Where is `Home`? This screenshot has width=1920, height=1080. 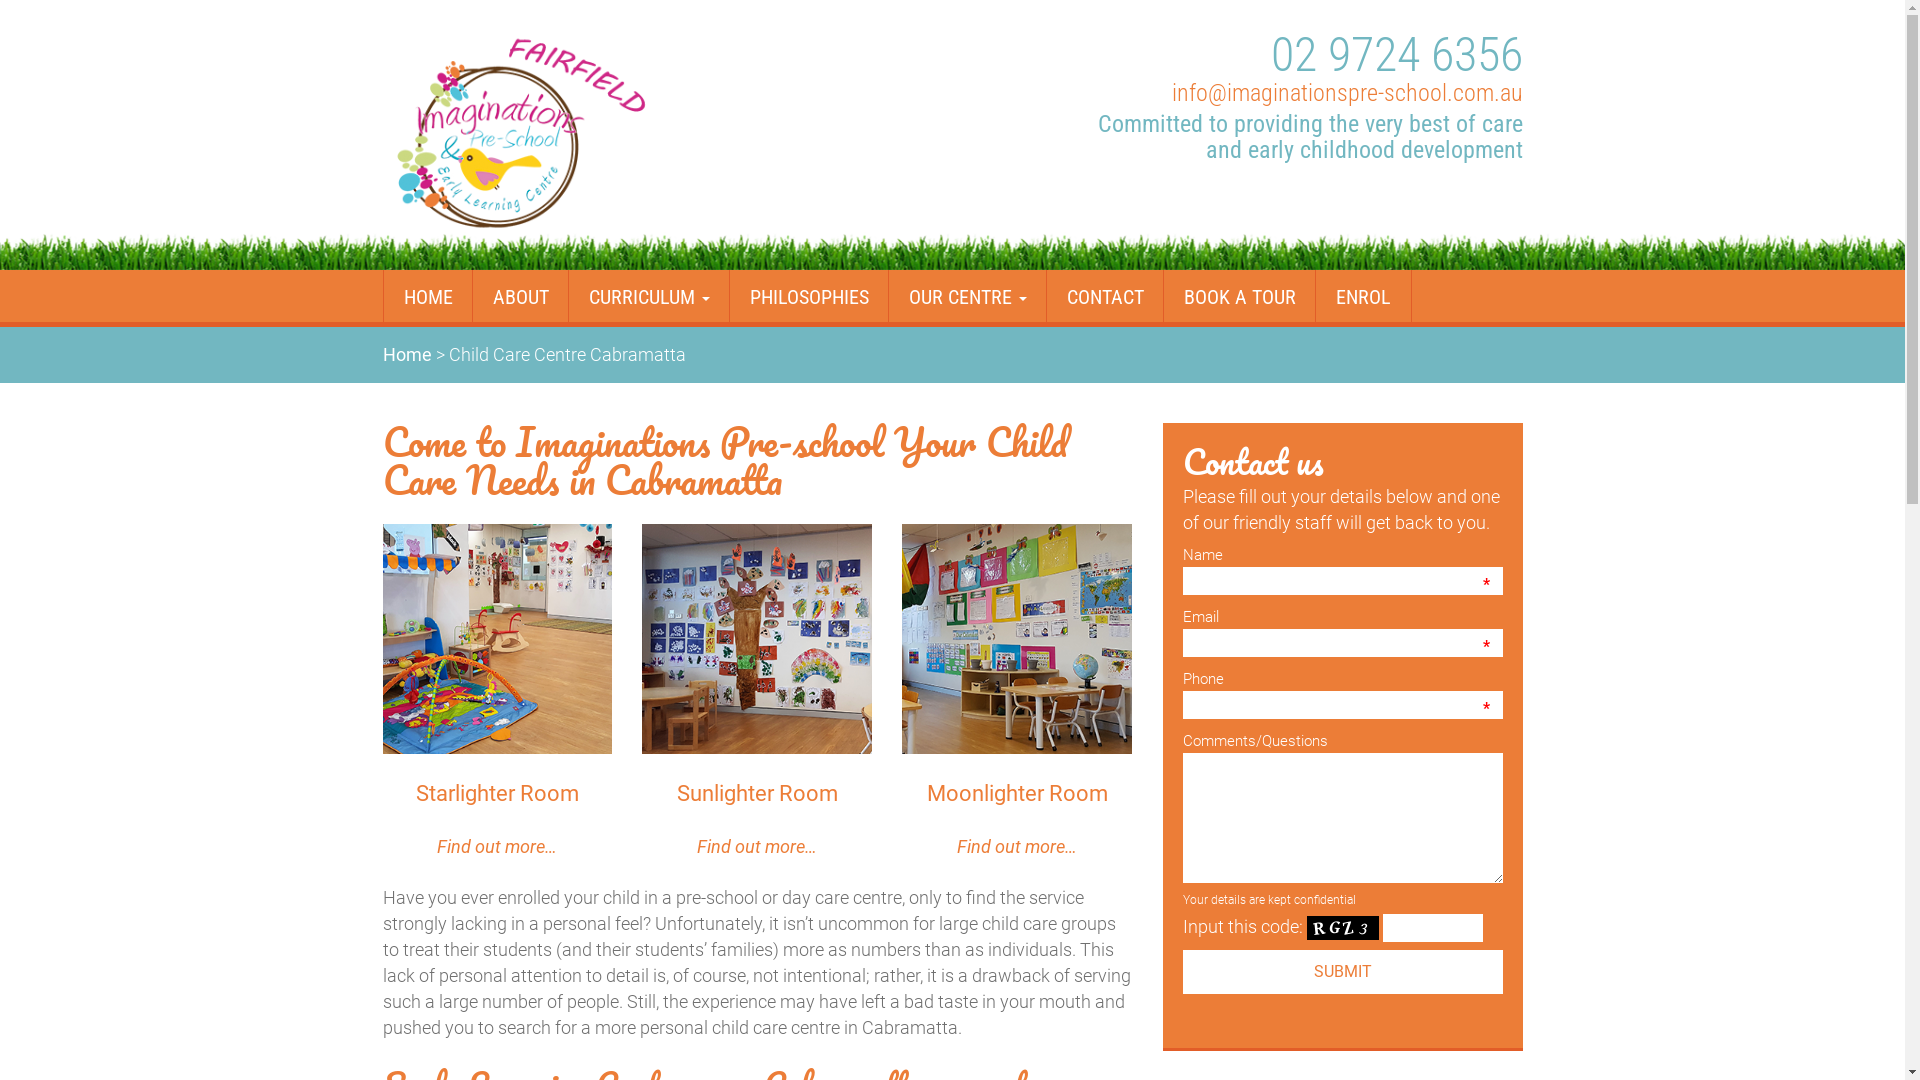
Home is located at coordinates (406, 354).